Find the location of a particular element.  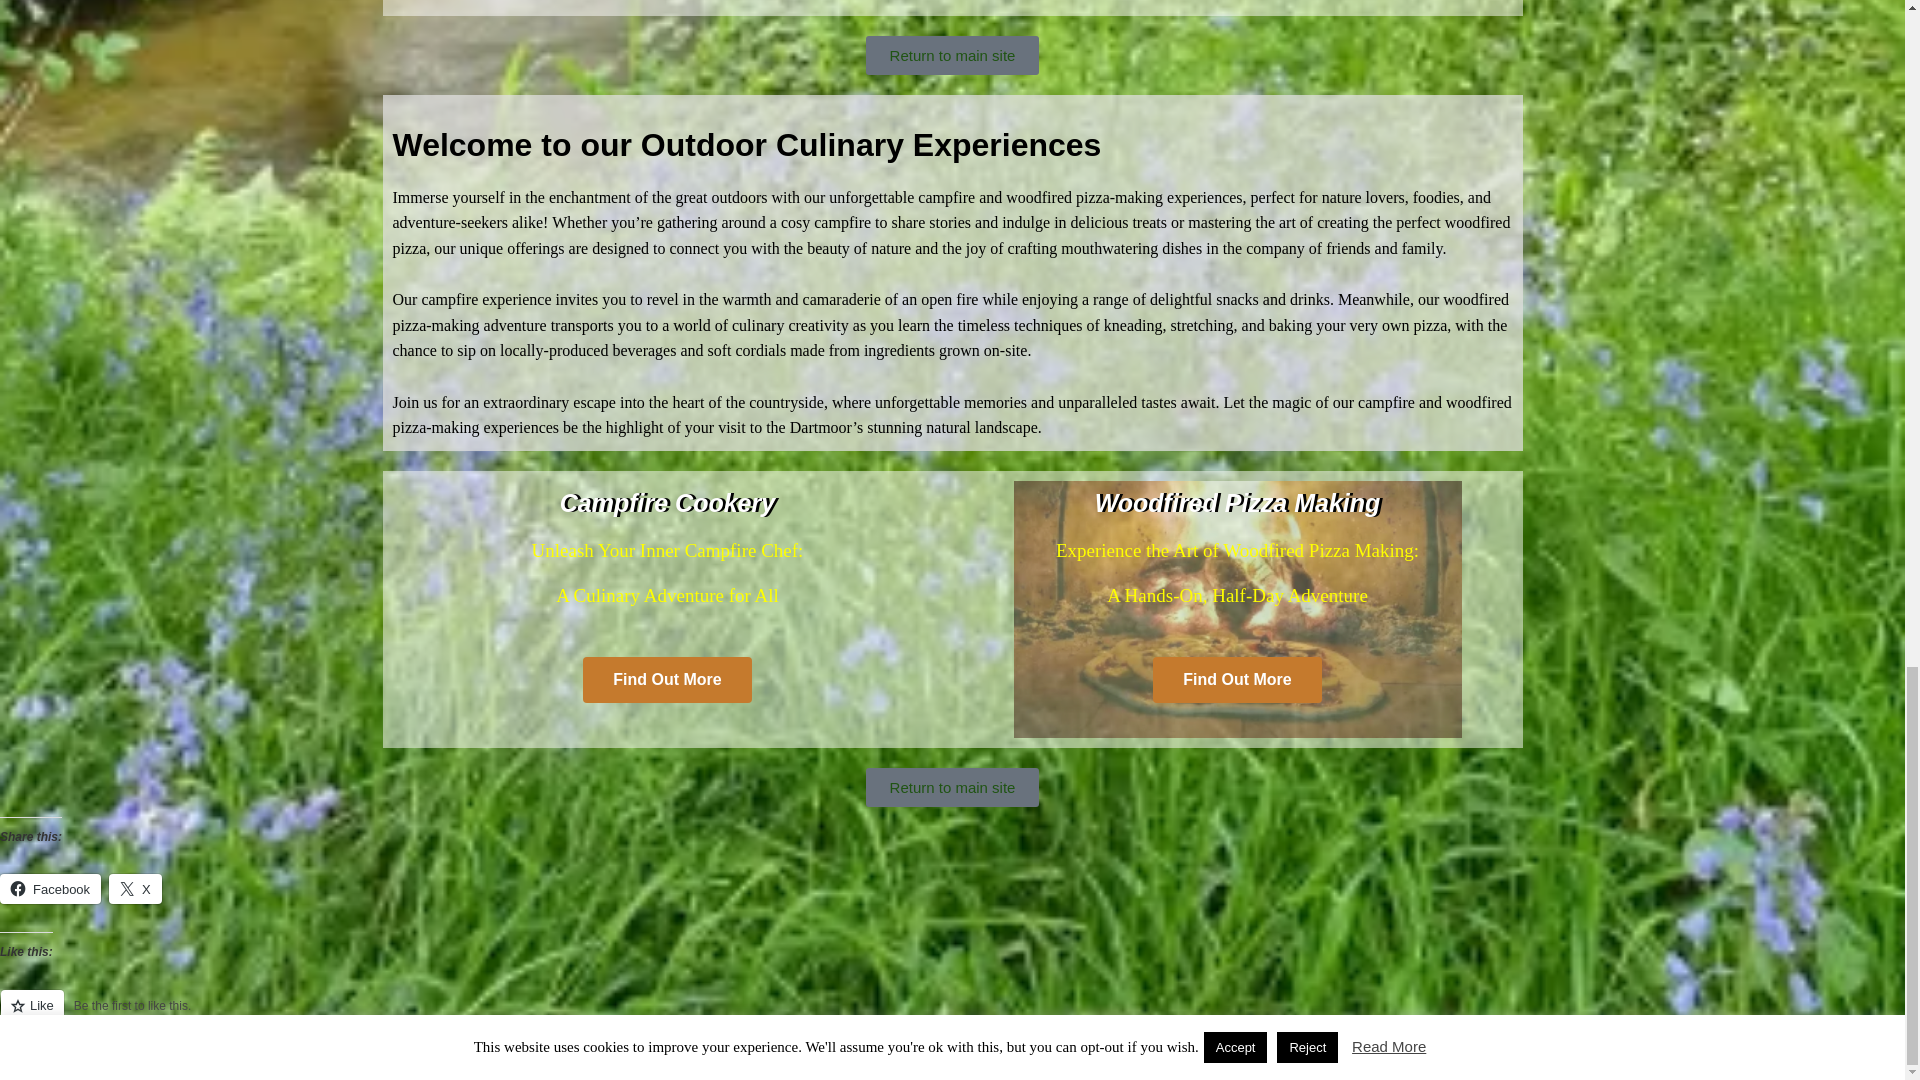

X is located at coordinates (135, 888).